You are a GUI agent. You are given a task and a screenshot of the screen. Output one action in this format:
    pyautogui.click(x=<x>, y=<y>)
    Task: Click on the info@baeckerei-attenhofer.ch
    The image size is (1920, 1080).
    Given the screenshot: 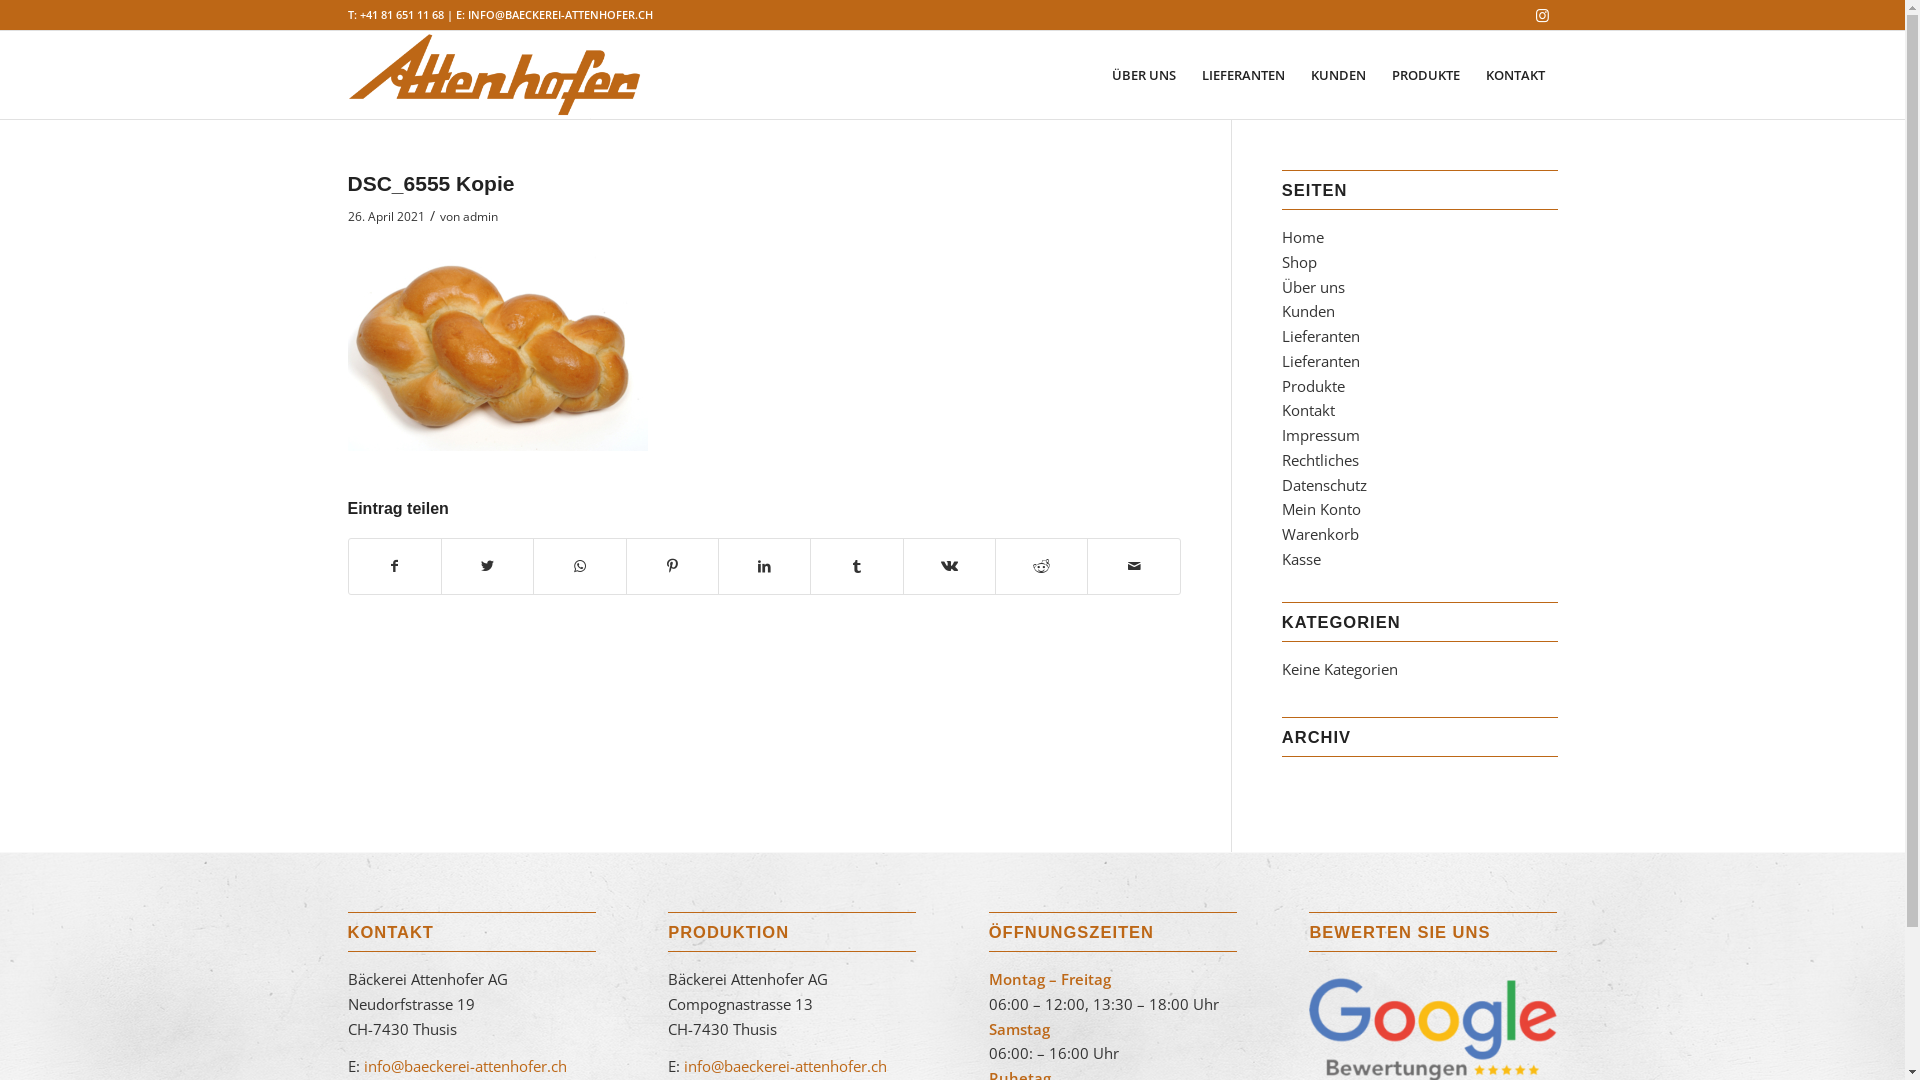 What is the action you would take?
    pyautogui.click(x=464, y=1066)
    